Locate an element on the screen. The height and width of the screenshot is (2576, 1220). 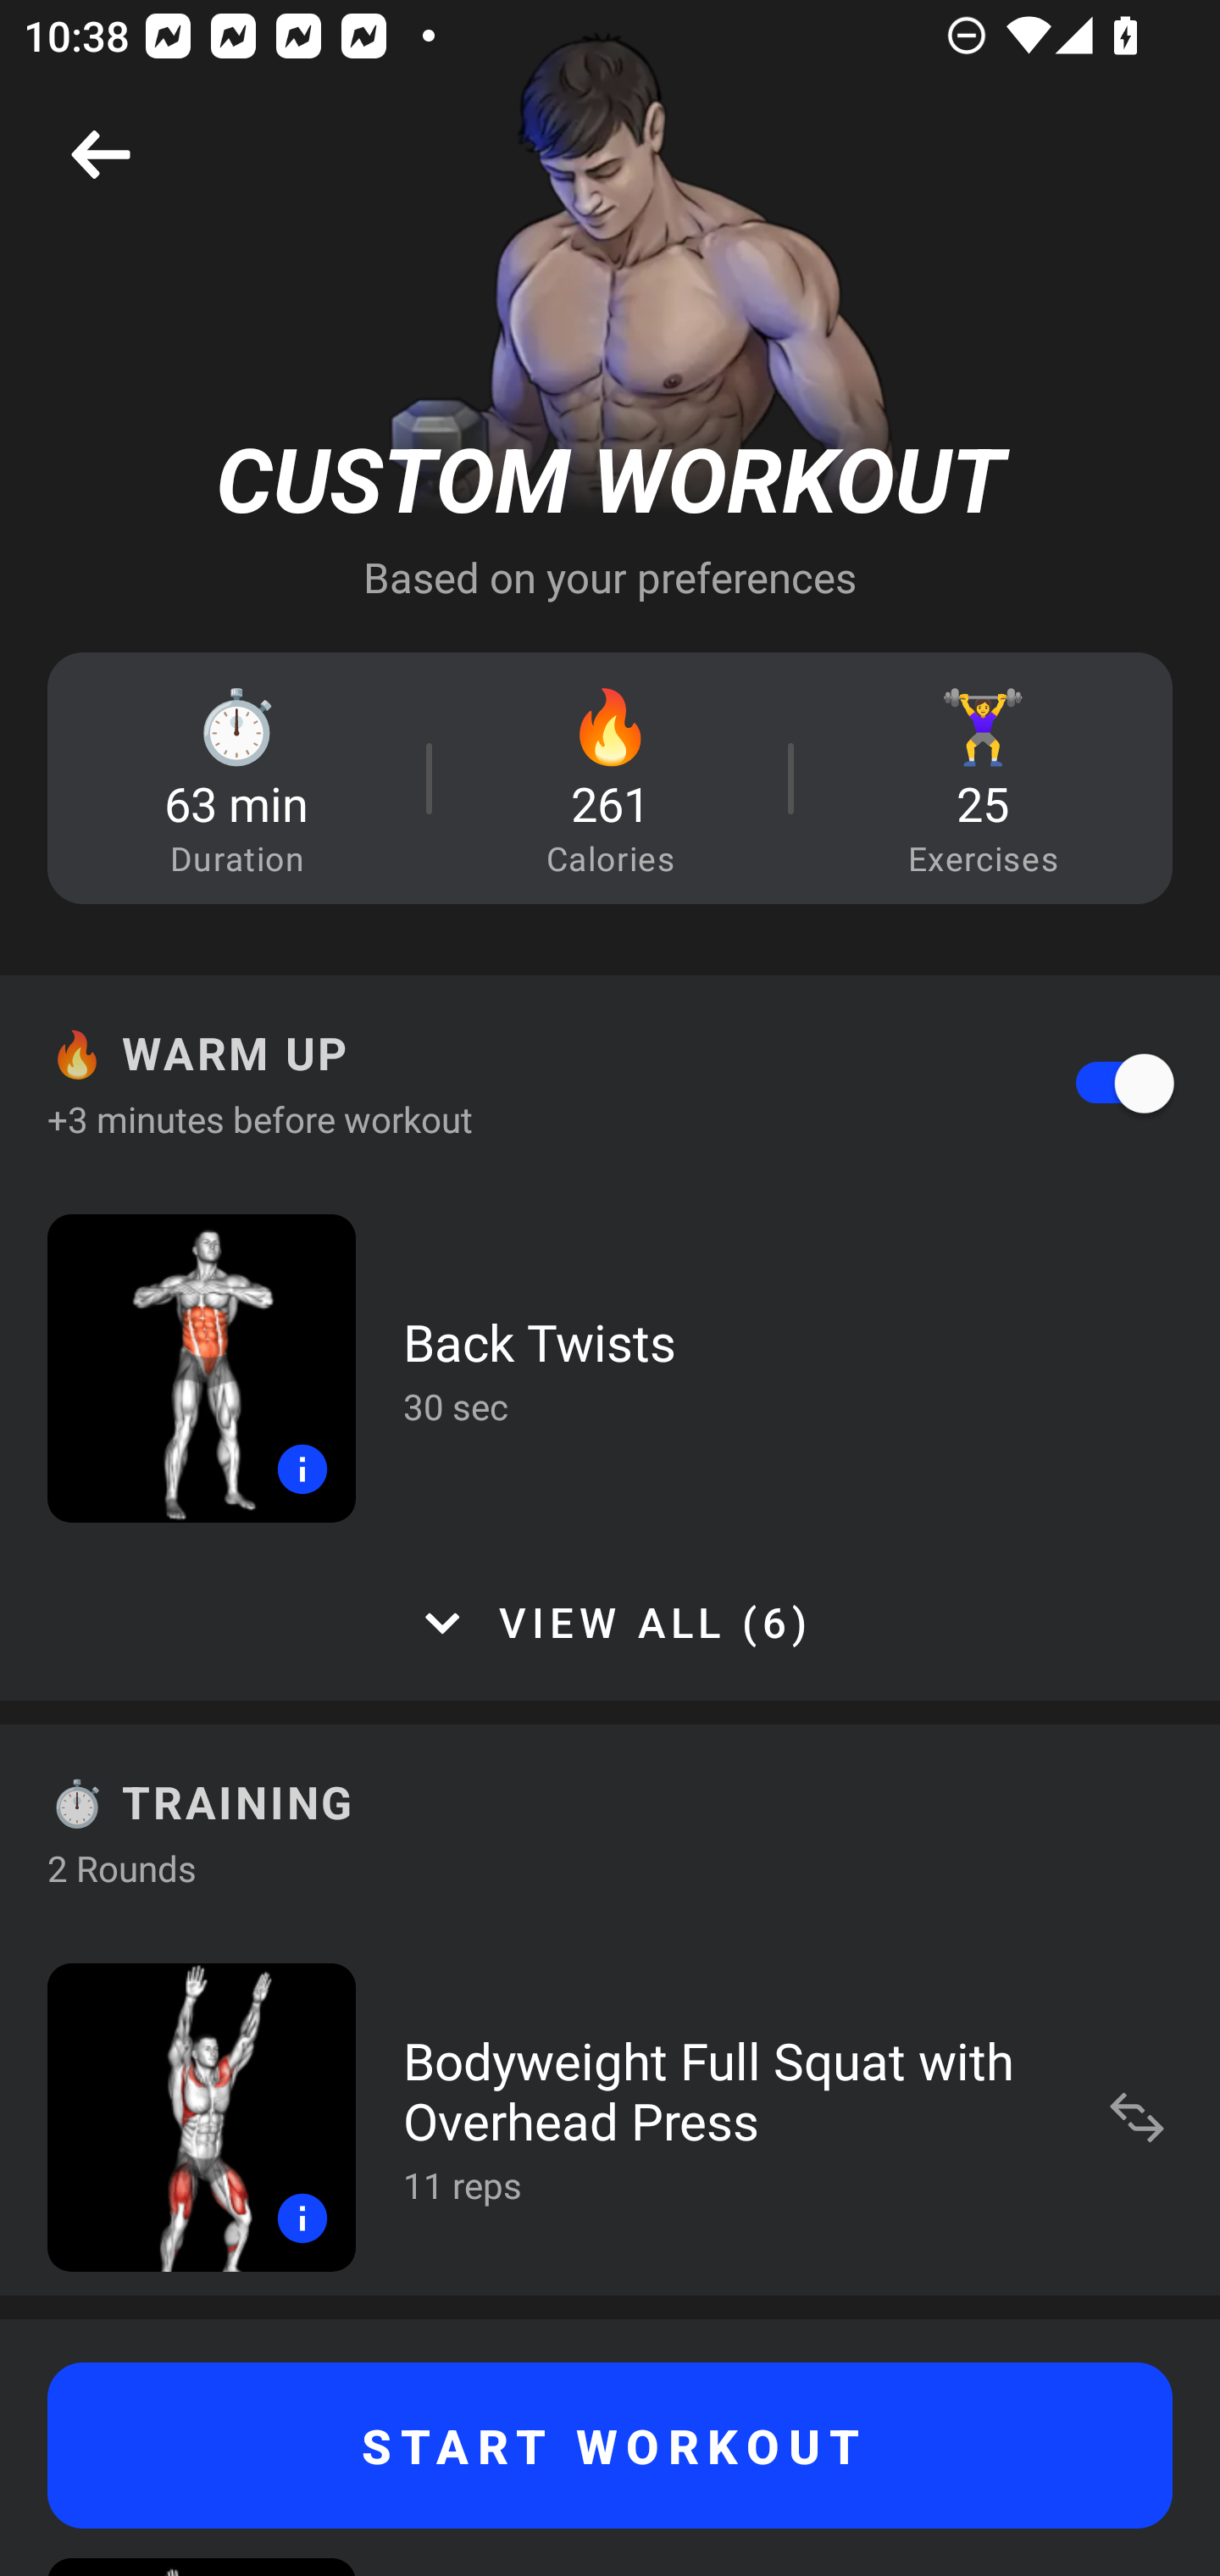
VIEW ALL (6) is located at coordinates (610, 1623).